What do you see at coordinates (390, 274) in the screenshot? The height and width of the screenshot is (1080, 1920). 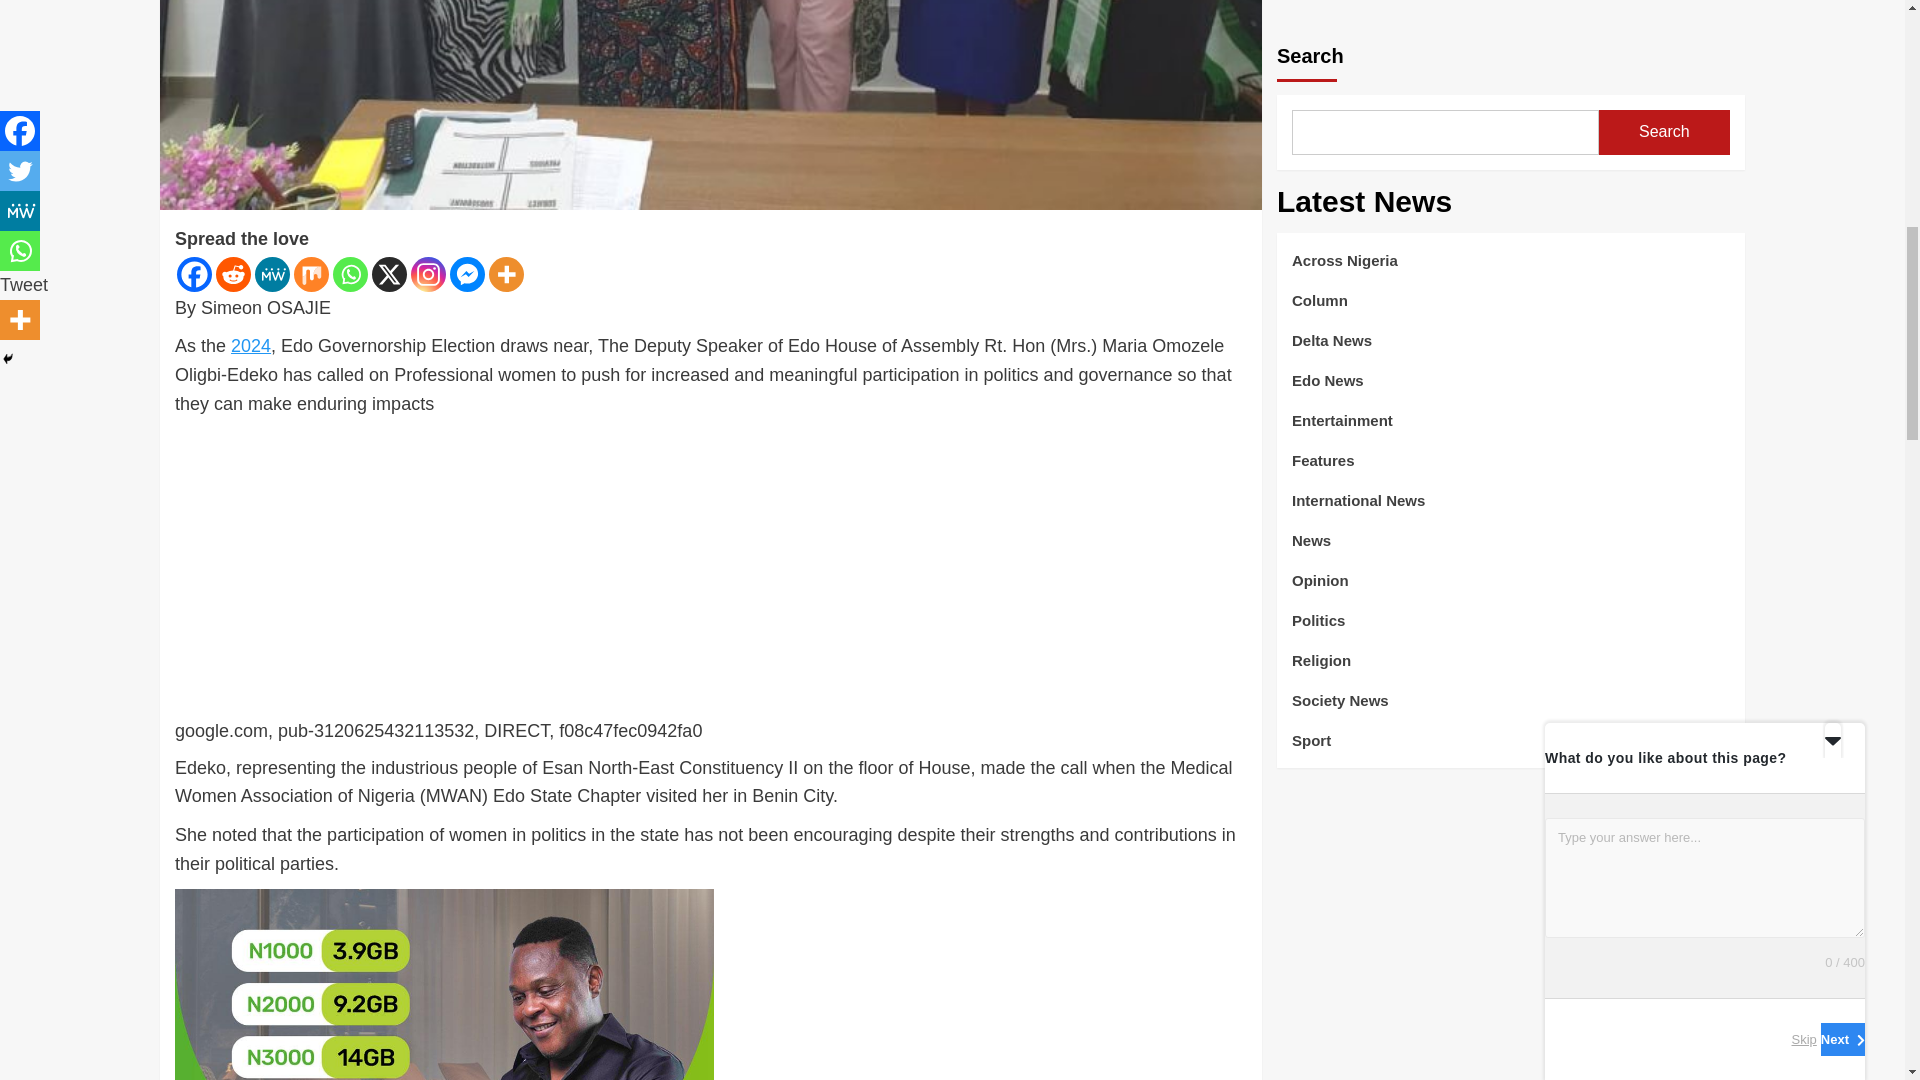 I see `X` at bounding box center [390, 274].